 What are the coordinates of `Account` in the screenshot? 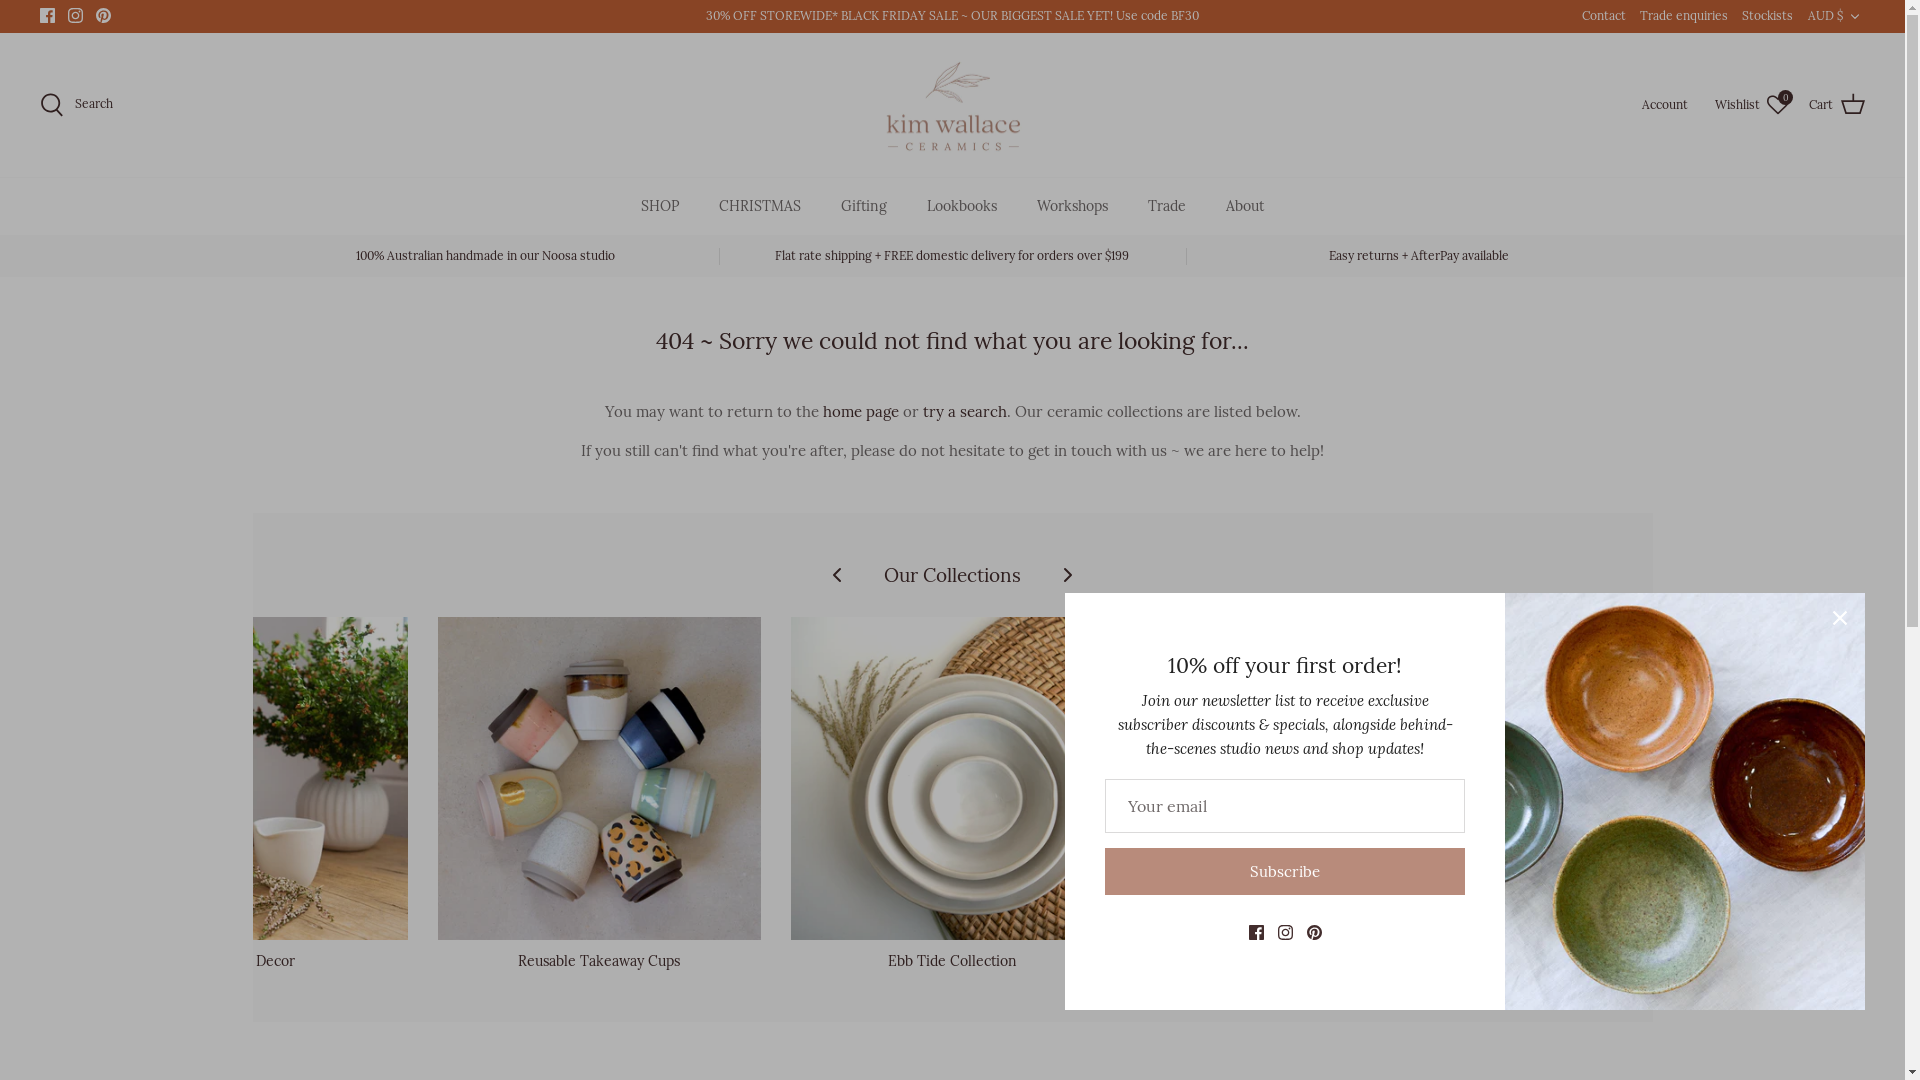 It's located at (1668, 104).